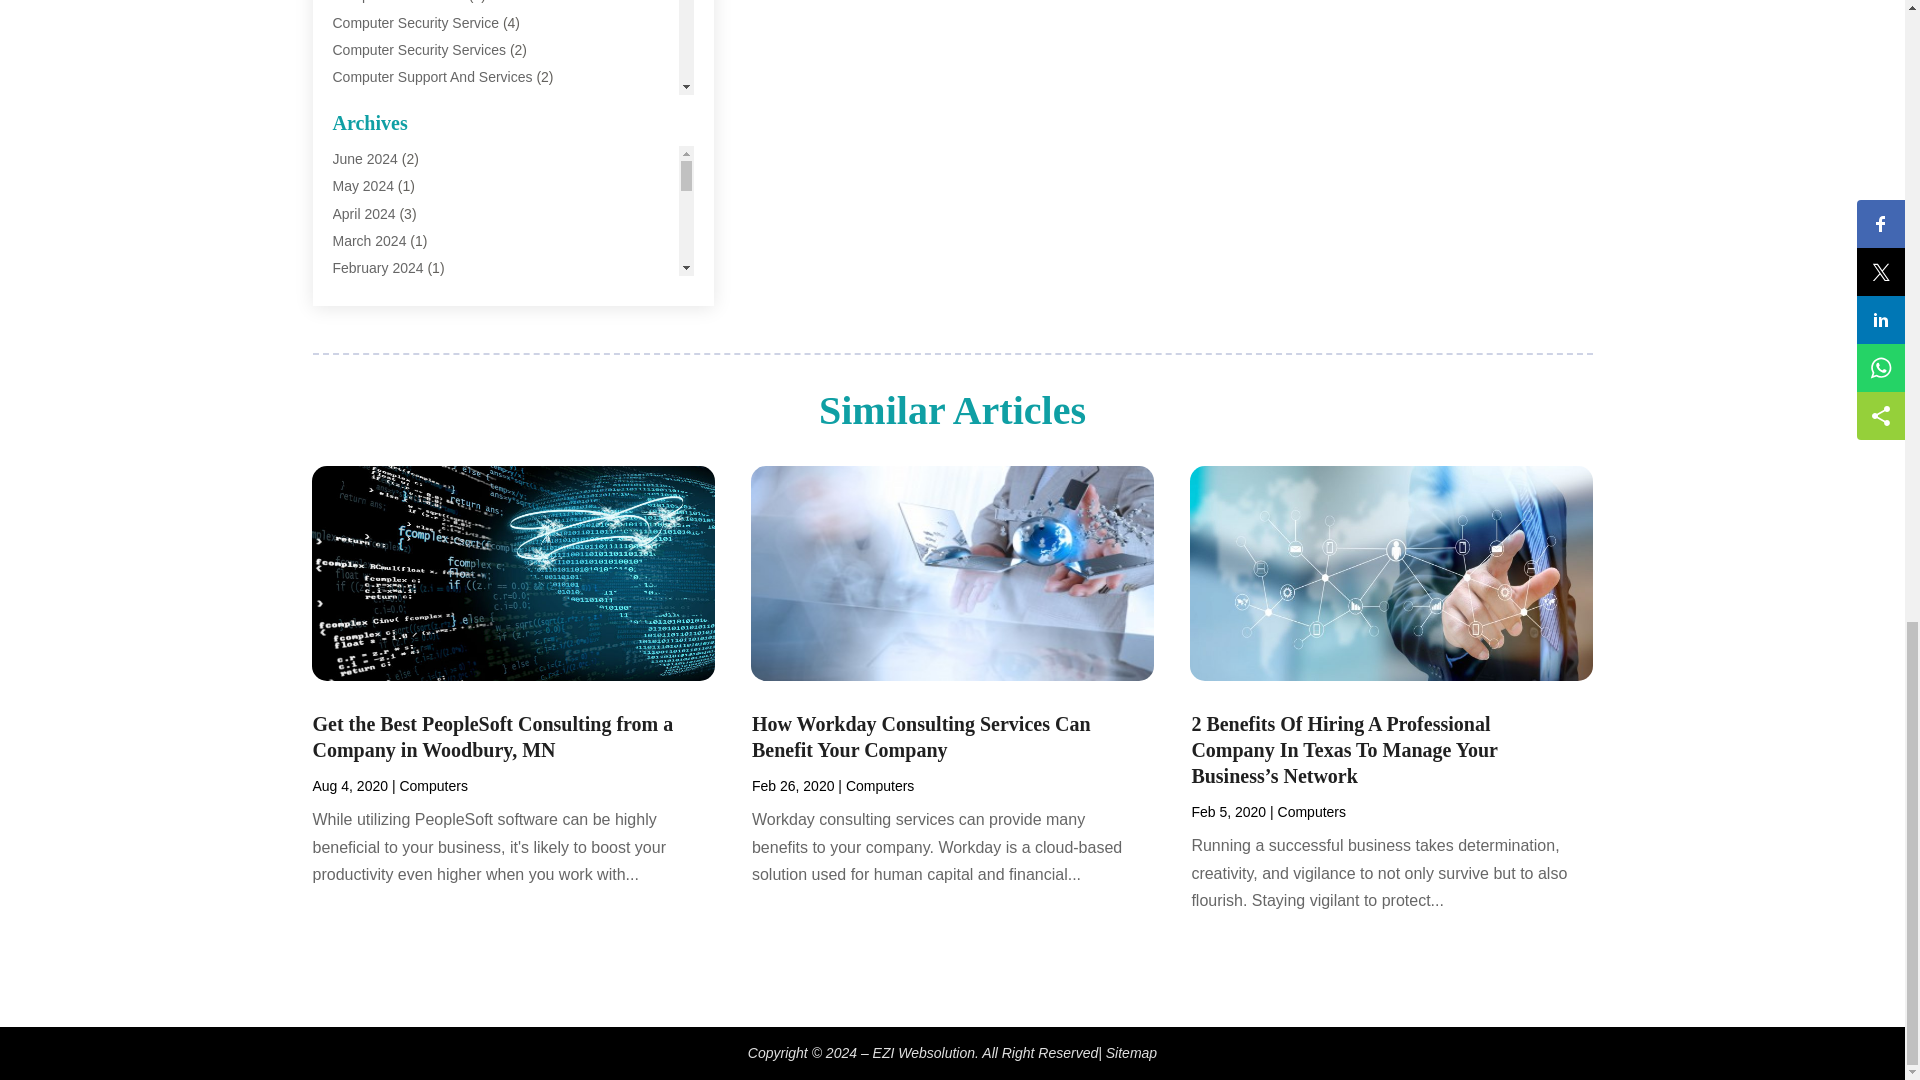  What do you see at coordinates (414, 240) in the screenshot?
I see `Internet Marketing Service` at bounding box center [414, 240].